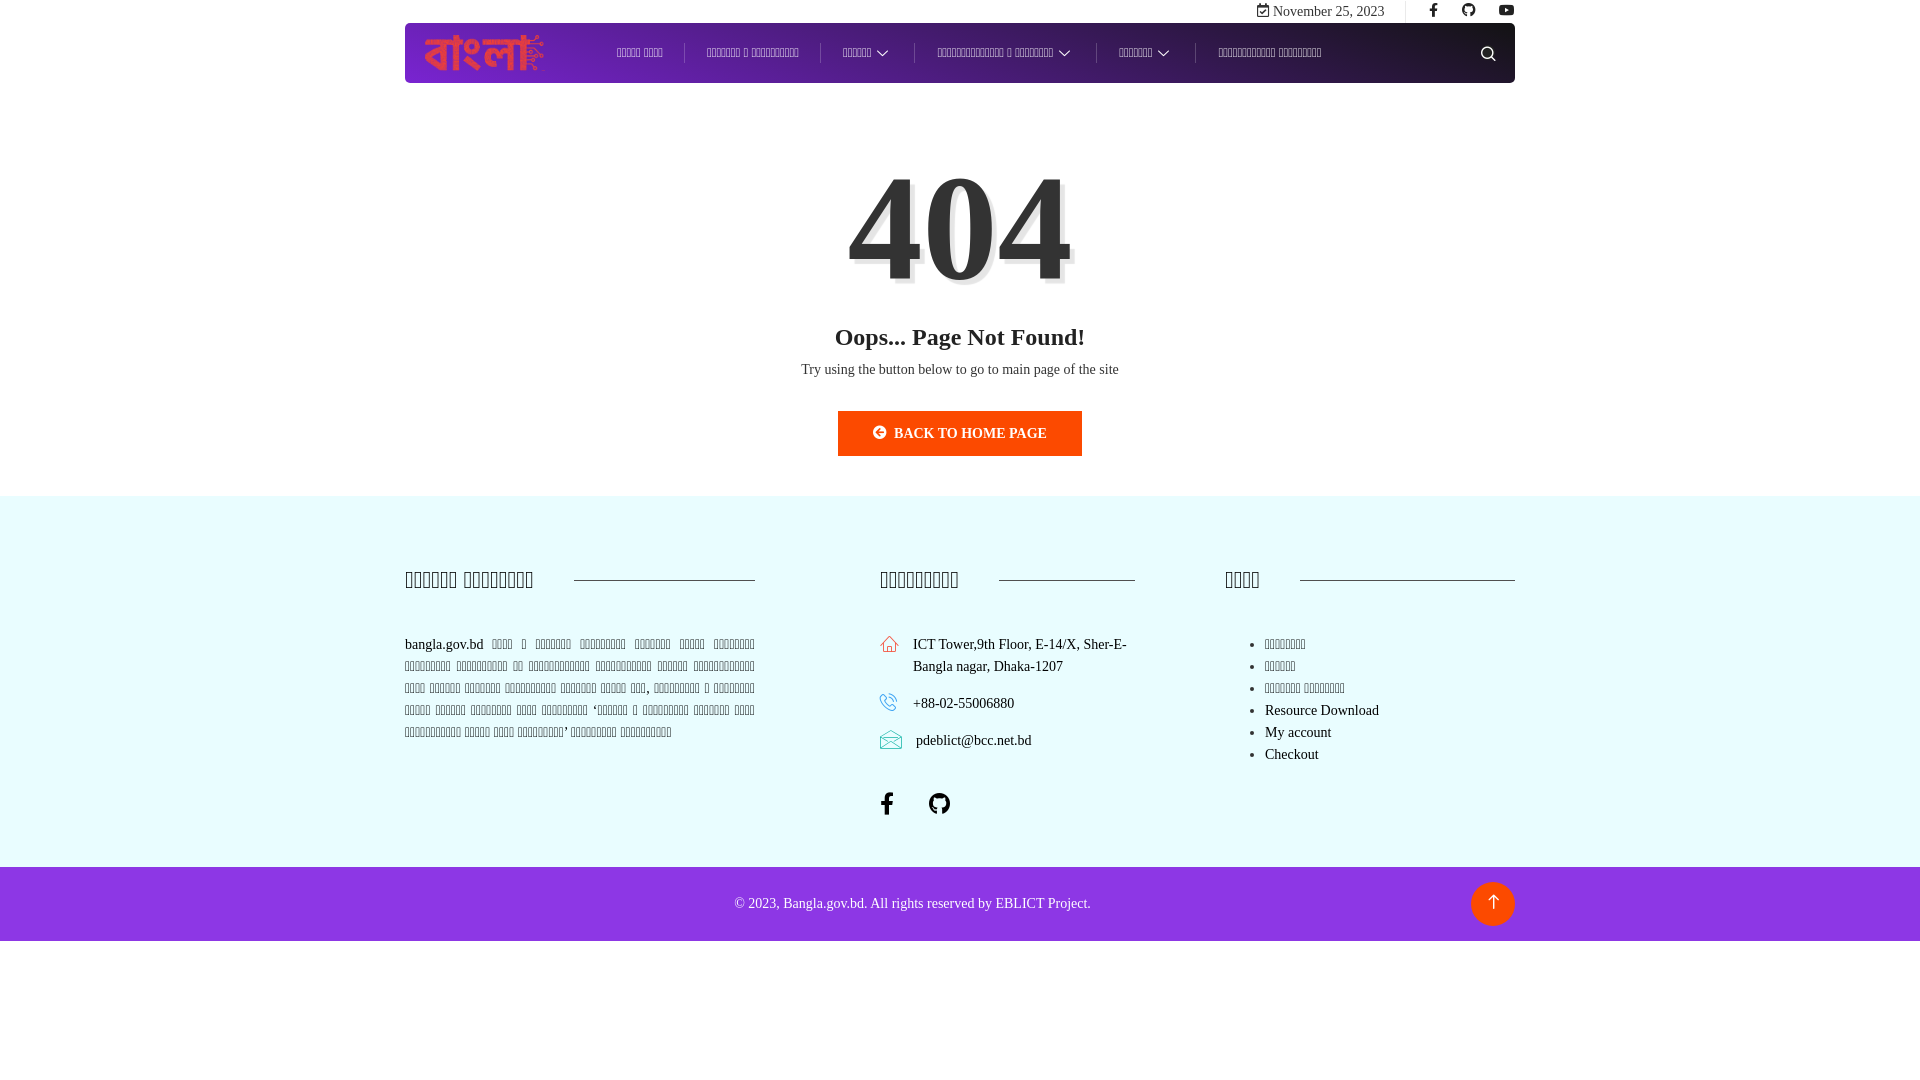 The height and width of the screenshot is (1080, 1920). I want to click on Github, so click(1469, 11).